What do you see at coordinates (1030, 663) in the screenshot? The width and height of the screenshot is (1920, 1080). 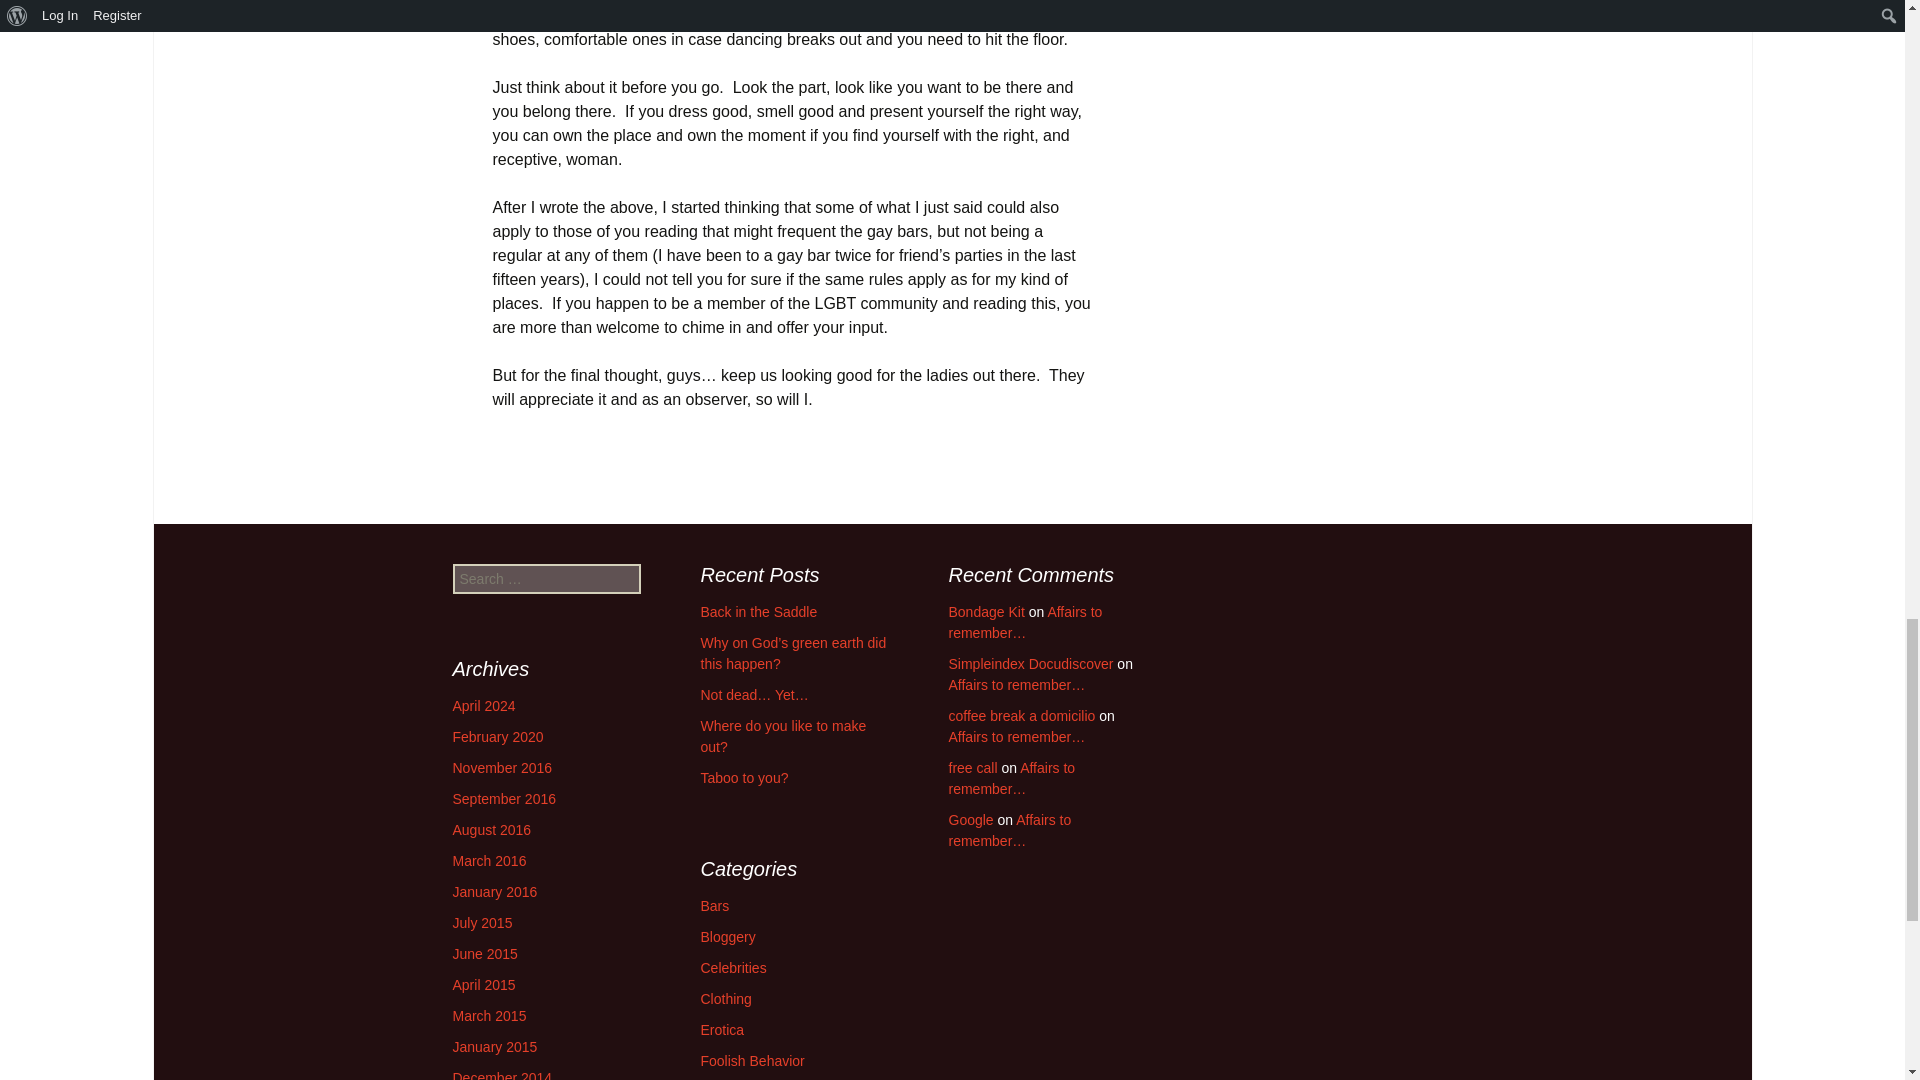 I see `Simpleindex Docudiscover` at bounding box center [1030, 663].